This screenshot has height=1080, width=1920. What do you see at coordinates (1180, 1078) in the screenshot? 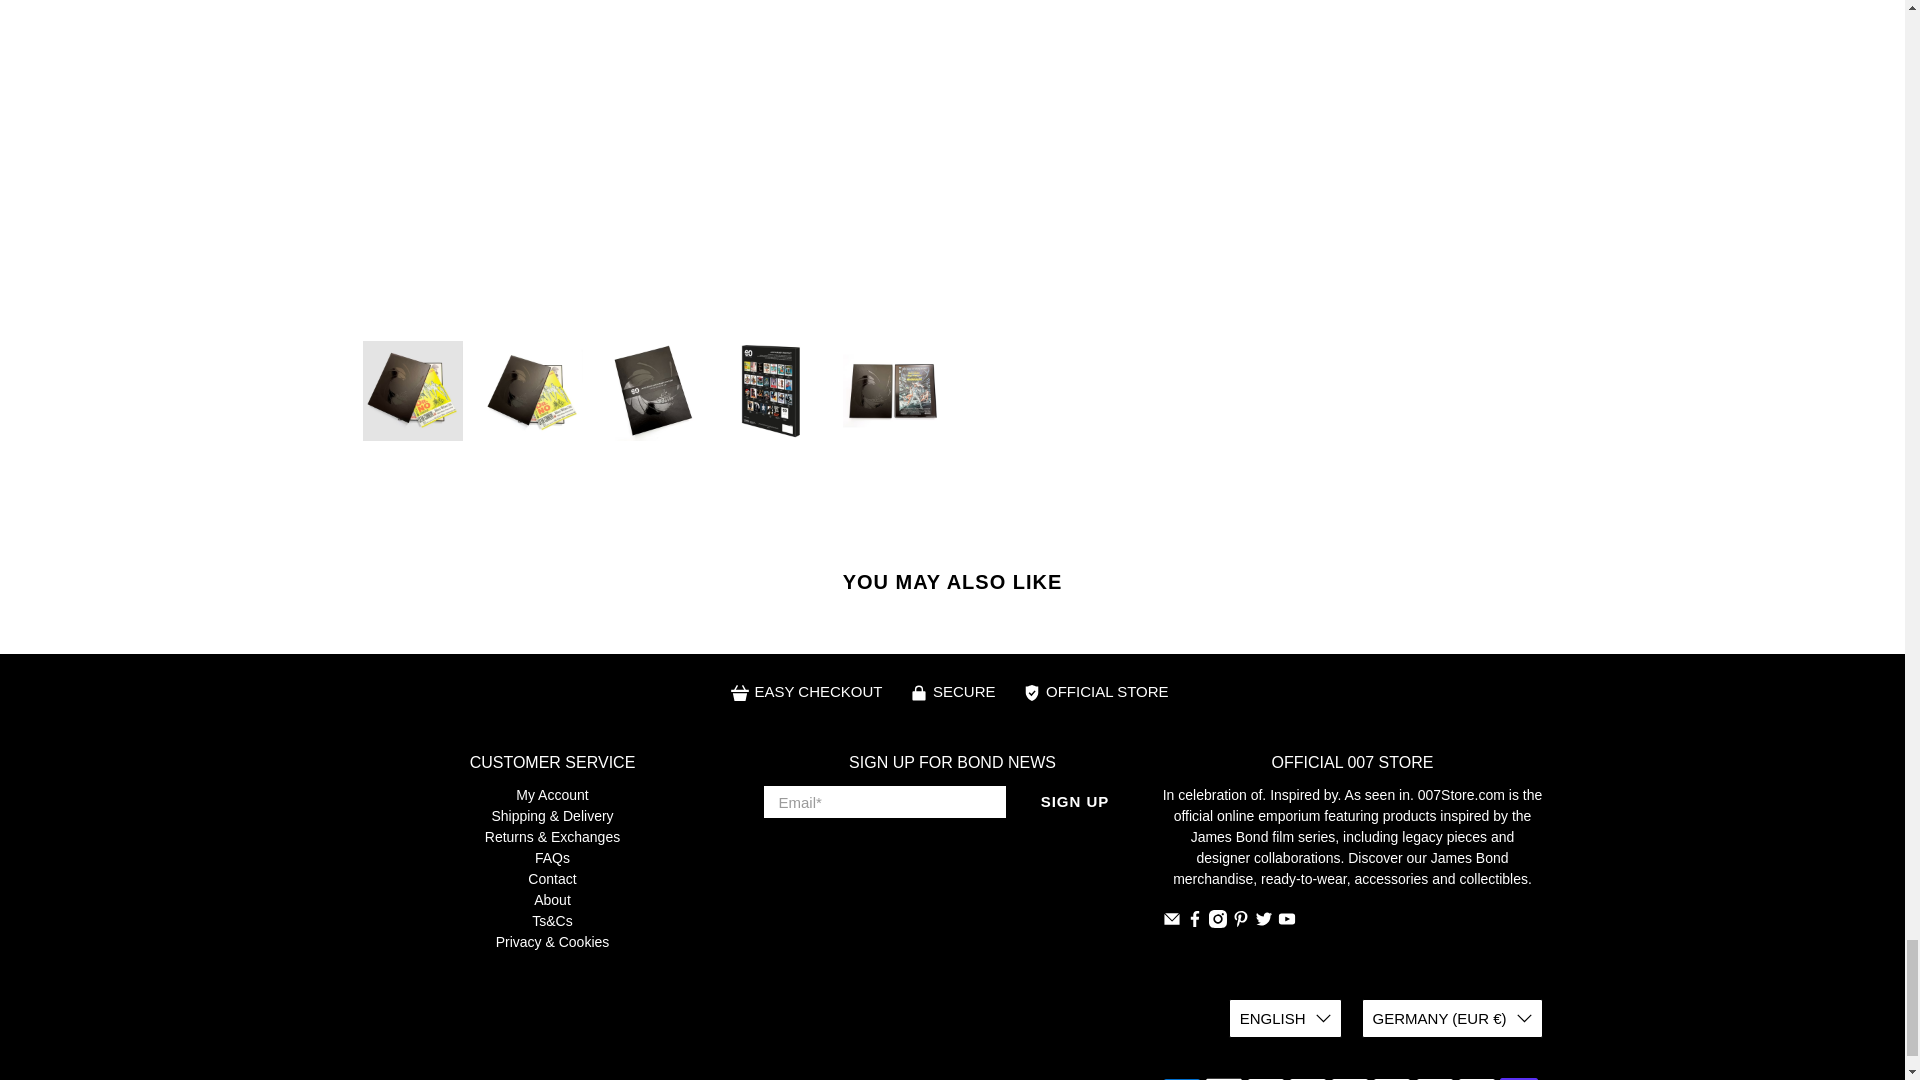
I see `American Express` at bounding box center [1180, 1078].